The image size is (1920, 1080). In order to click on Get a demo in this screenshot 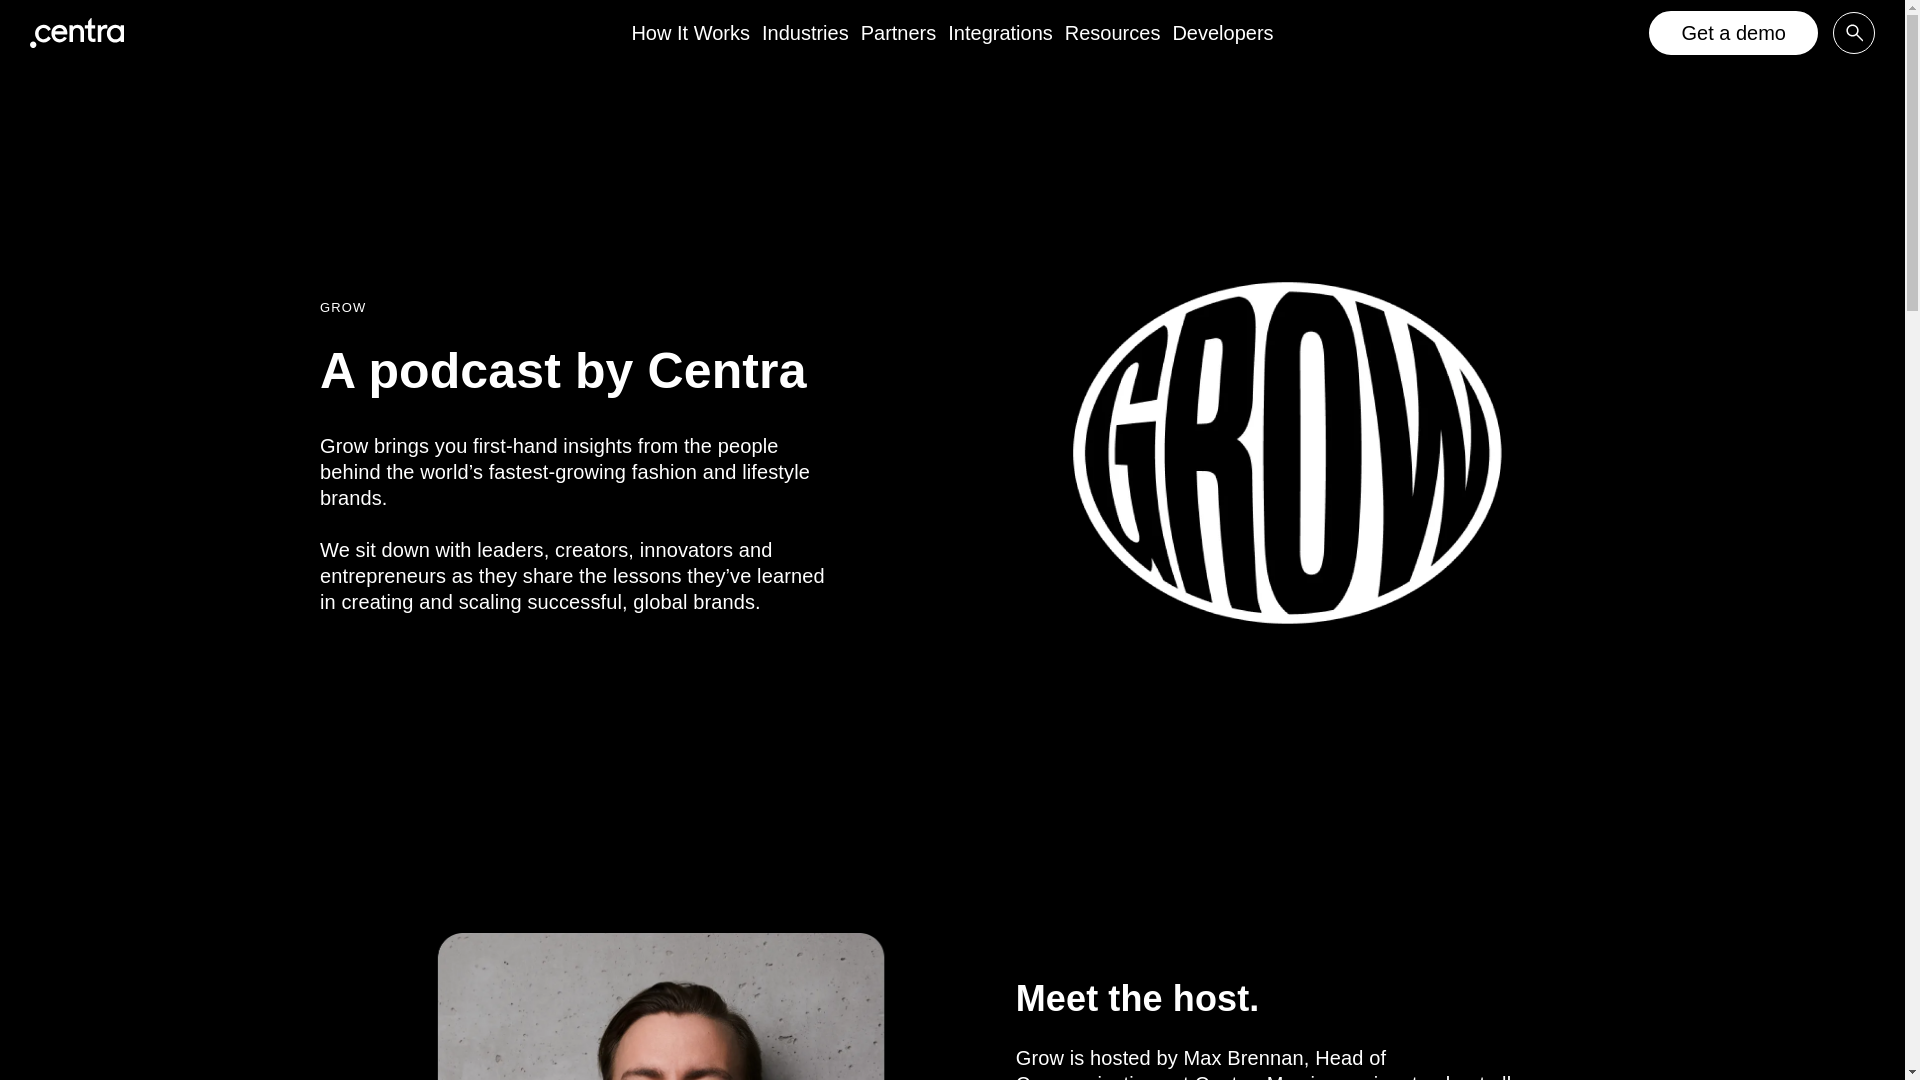, I will do `click(1734, 32)`.